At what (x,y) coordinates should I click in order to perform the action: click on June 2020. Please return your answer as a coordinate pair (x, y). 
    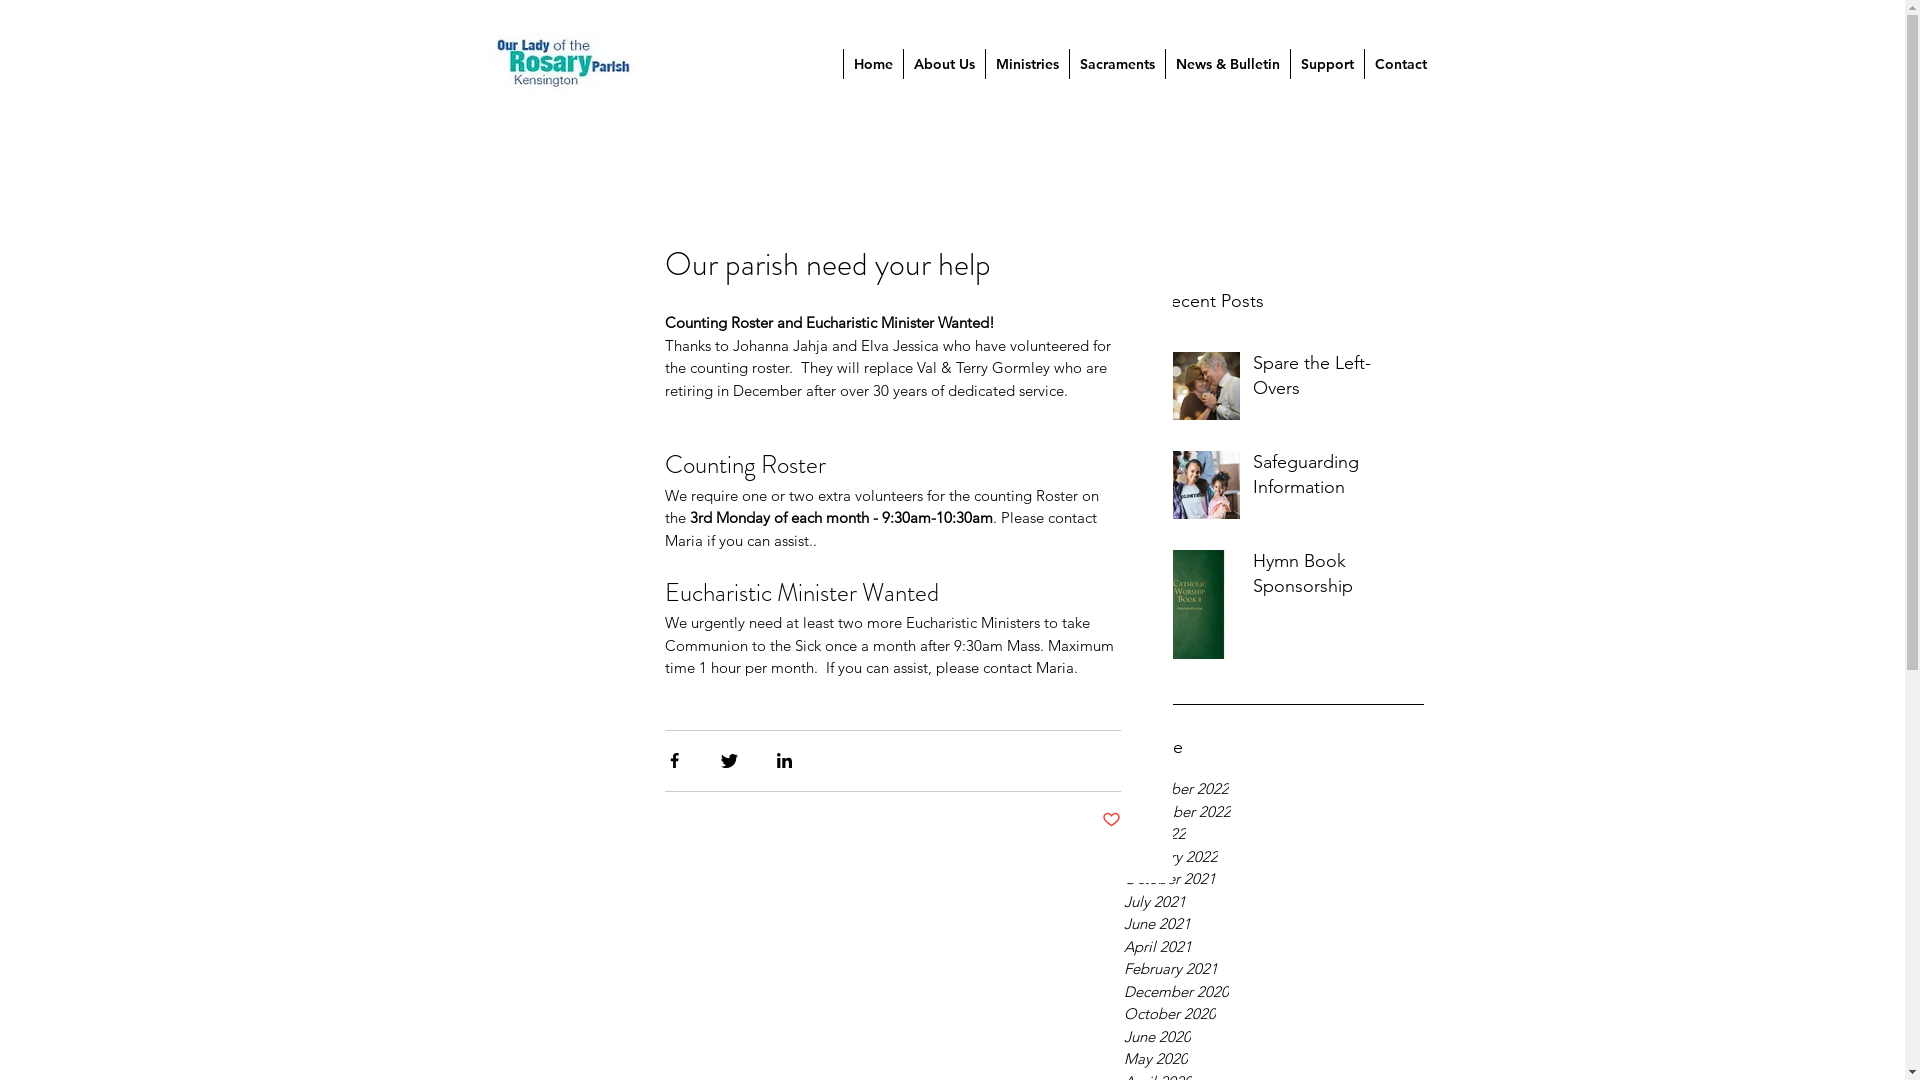
    Looking at the image, I should click on (1274, 1038).